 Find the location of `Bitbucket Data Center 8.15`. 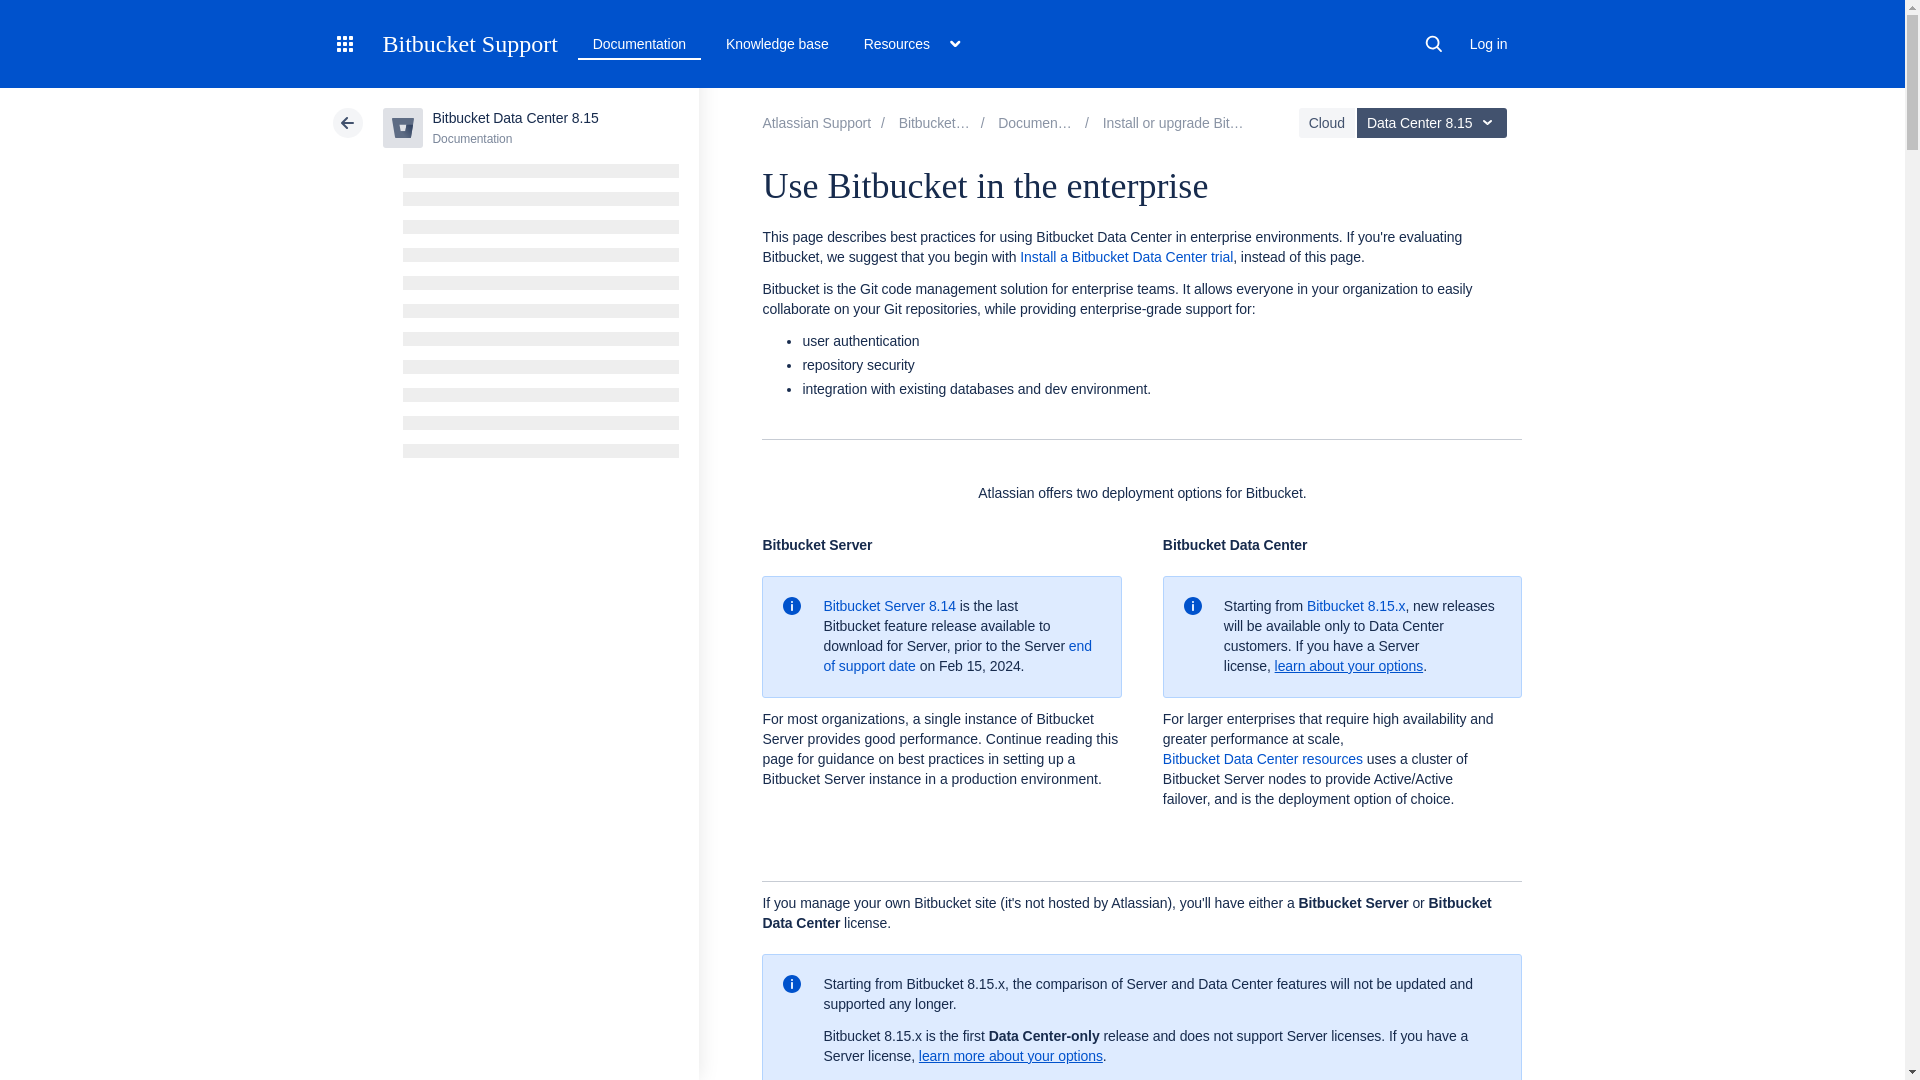

Bitbucket Data Center 8.15 is located at coordinates (1044, 122).